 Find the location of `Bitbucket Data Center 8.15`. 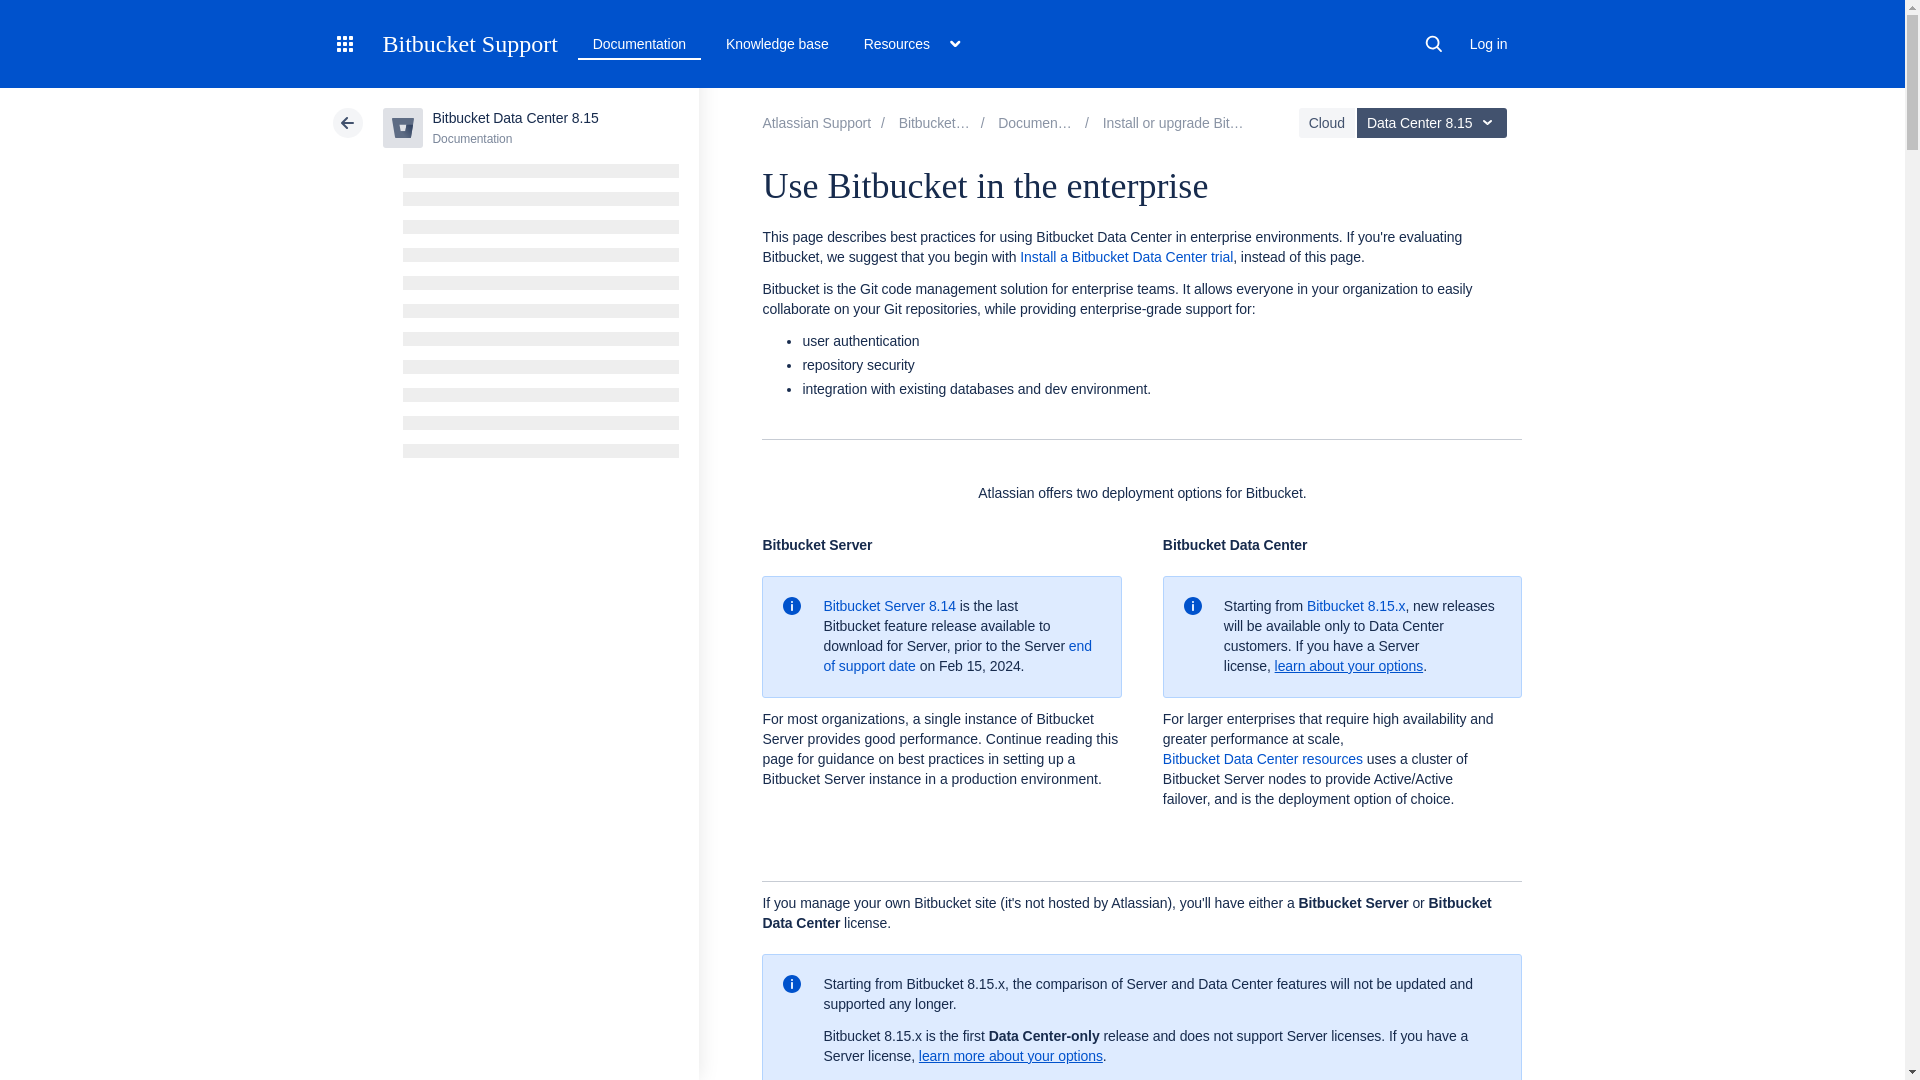

Bitbucket Data Center 8.15 is located at coordinates (1044, 122).